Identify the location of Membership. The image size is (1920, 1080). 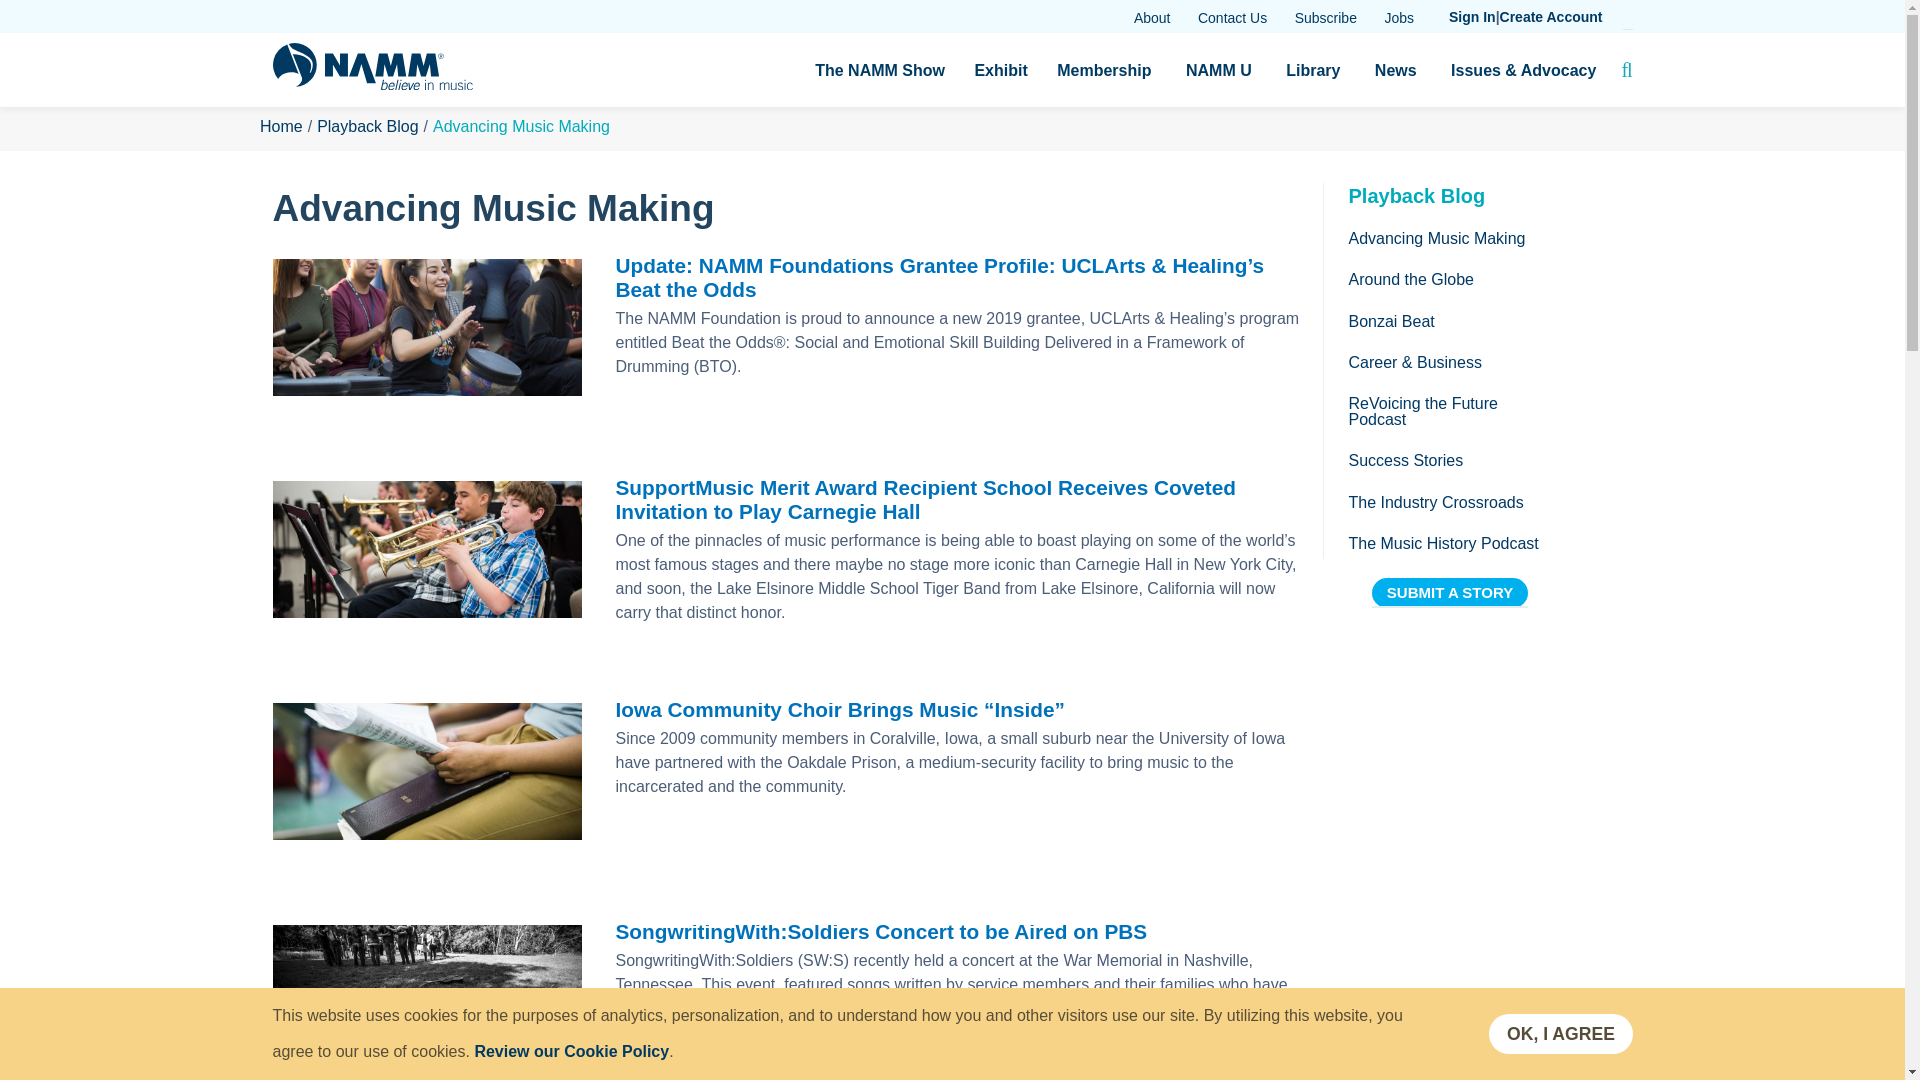
(1104, 70).